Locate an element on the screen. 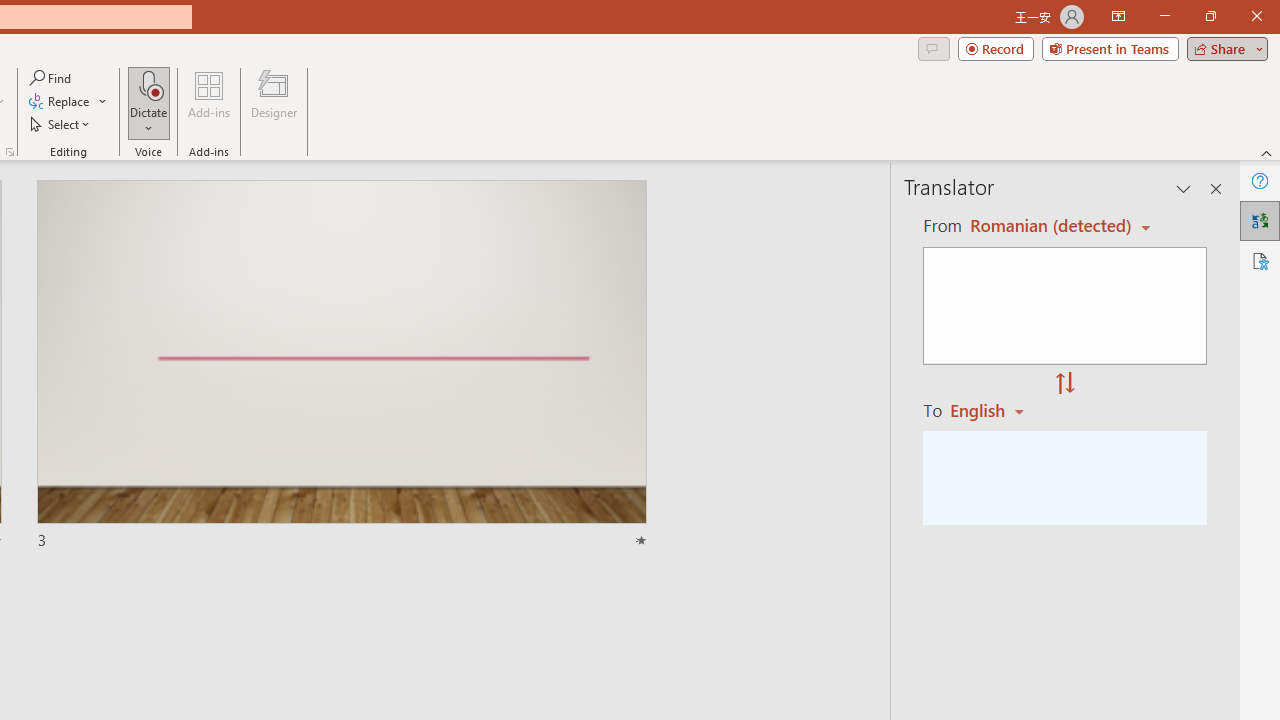 This screenshot has height=720, width=1280. Select is located at coordinates (61, 124).